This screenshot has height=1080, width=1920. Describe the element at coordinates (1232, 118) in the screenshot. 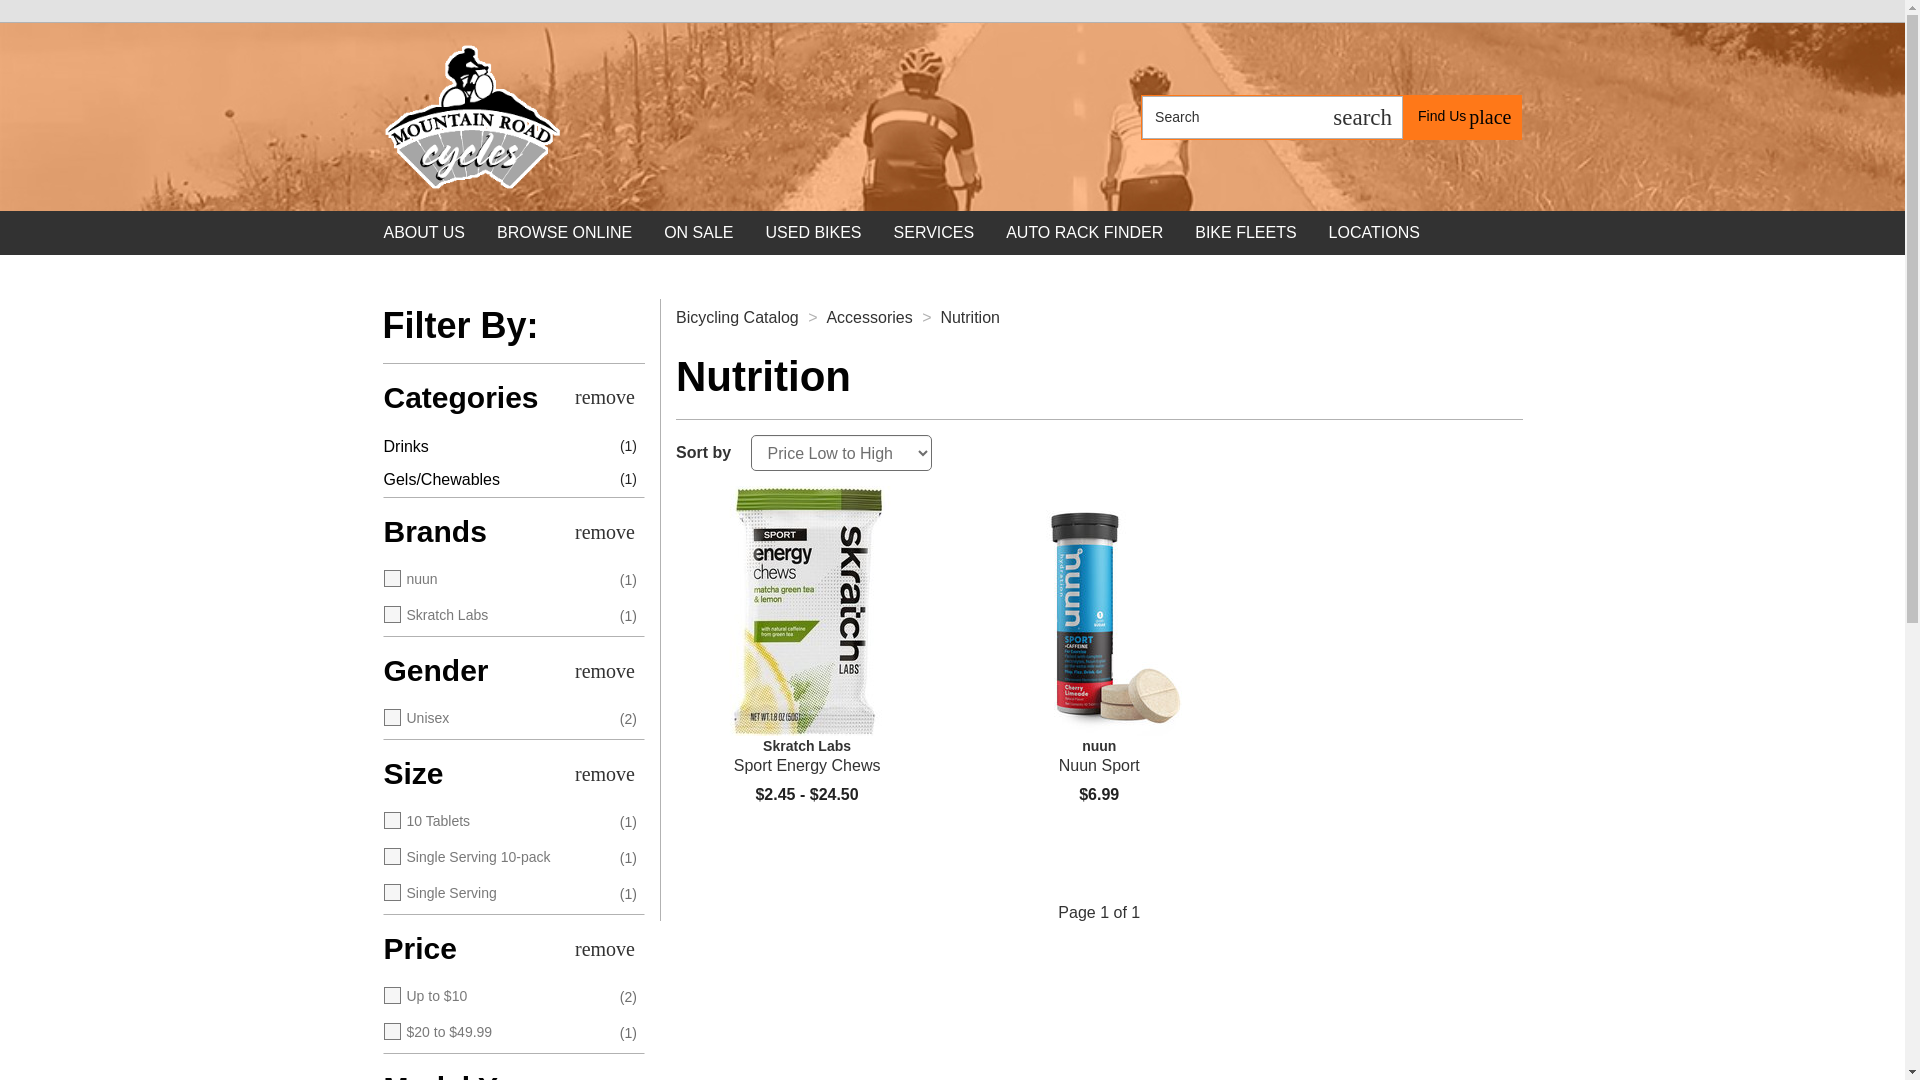

I see `Drinks` at that location.